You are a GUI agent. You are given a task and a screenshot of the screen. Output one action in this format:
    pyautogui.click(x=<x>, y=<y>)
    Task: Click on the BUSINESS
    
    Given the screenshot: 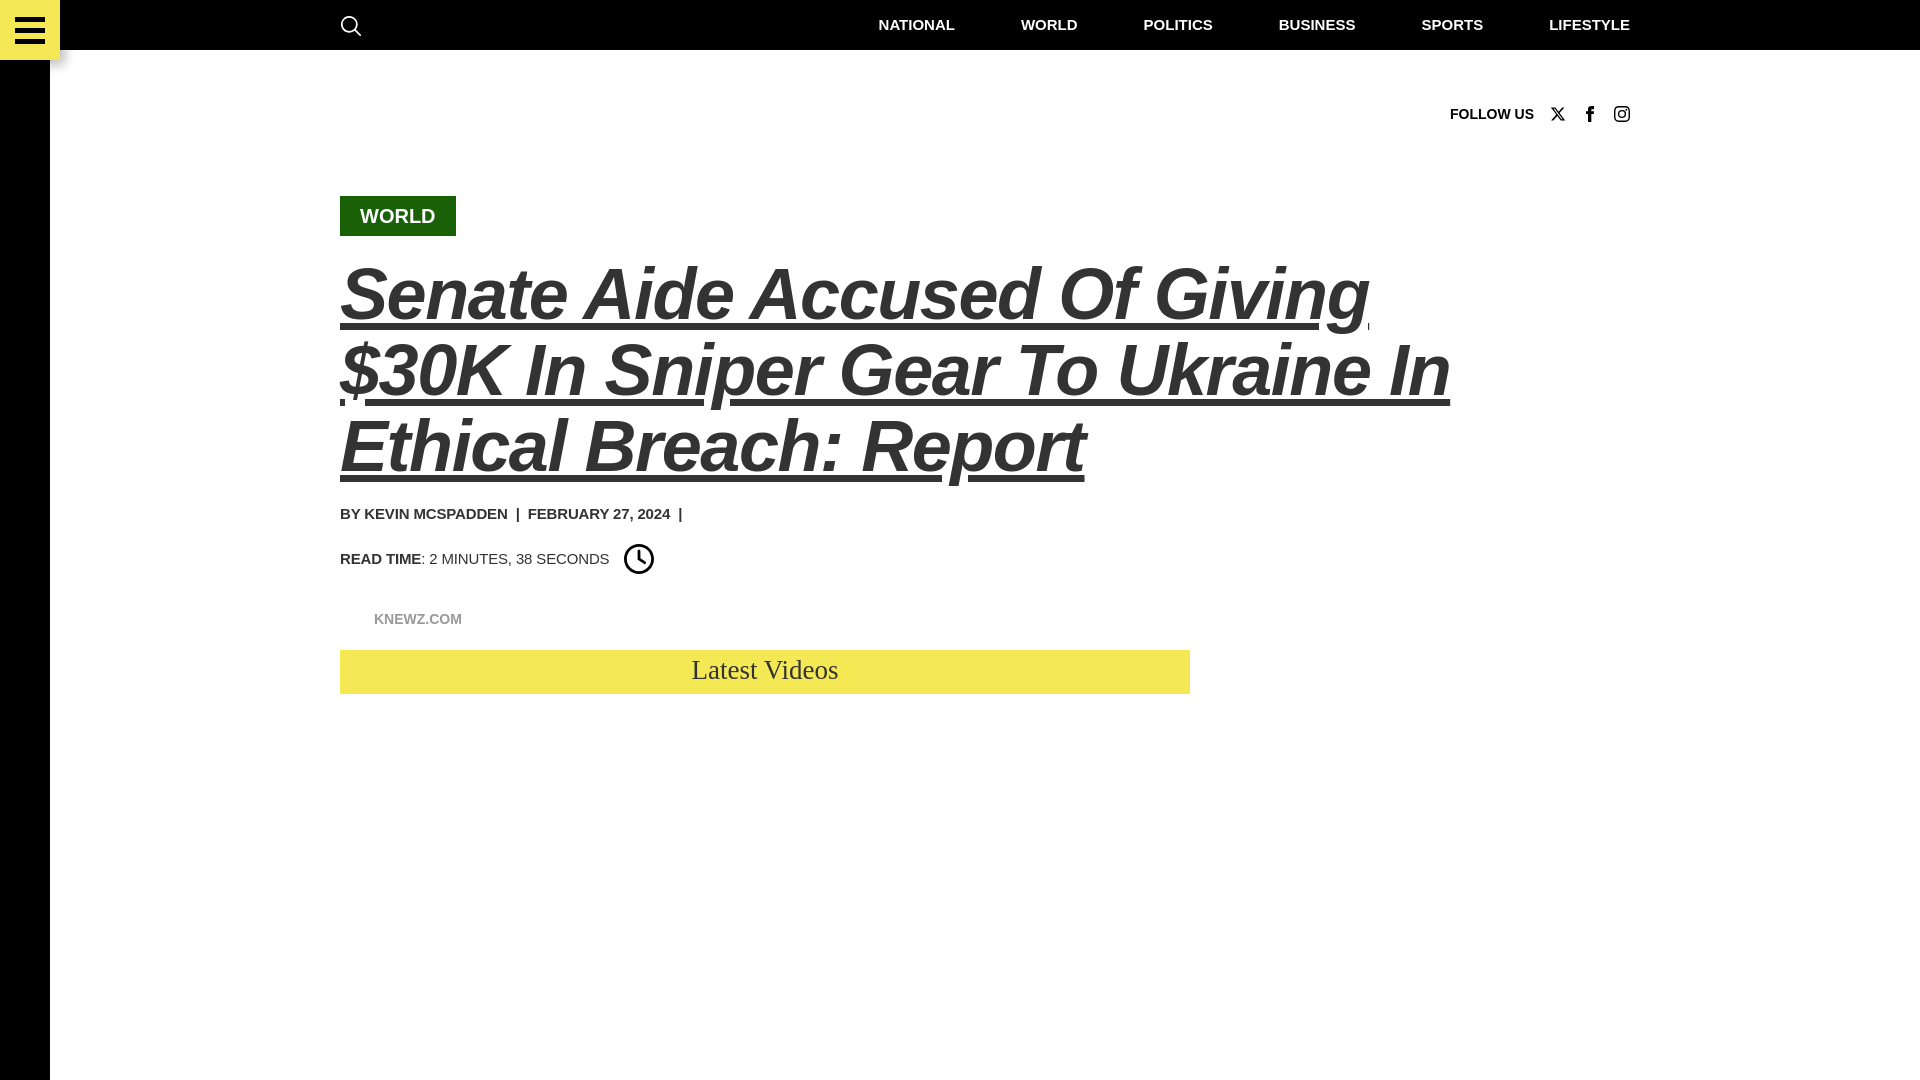 What is the action you would take?
    pyautogui.click(x=1309, y=24)
    